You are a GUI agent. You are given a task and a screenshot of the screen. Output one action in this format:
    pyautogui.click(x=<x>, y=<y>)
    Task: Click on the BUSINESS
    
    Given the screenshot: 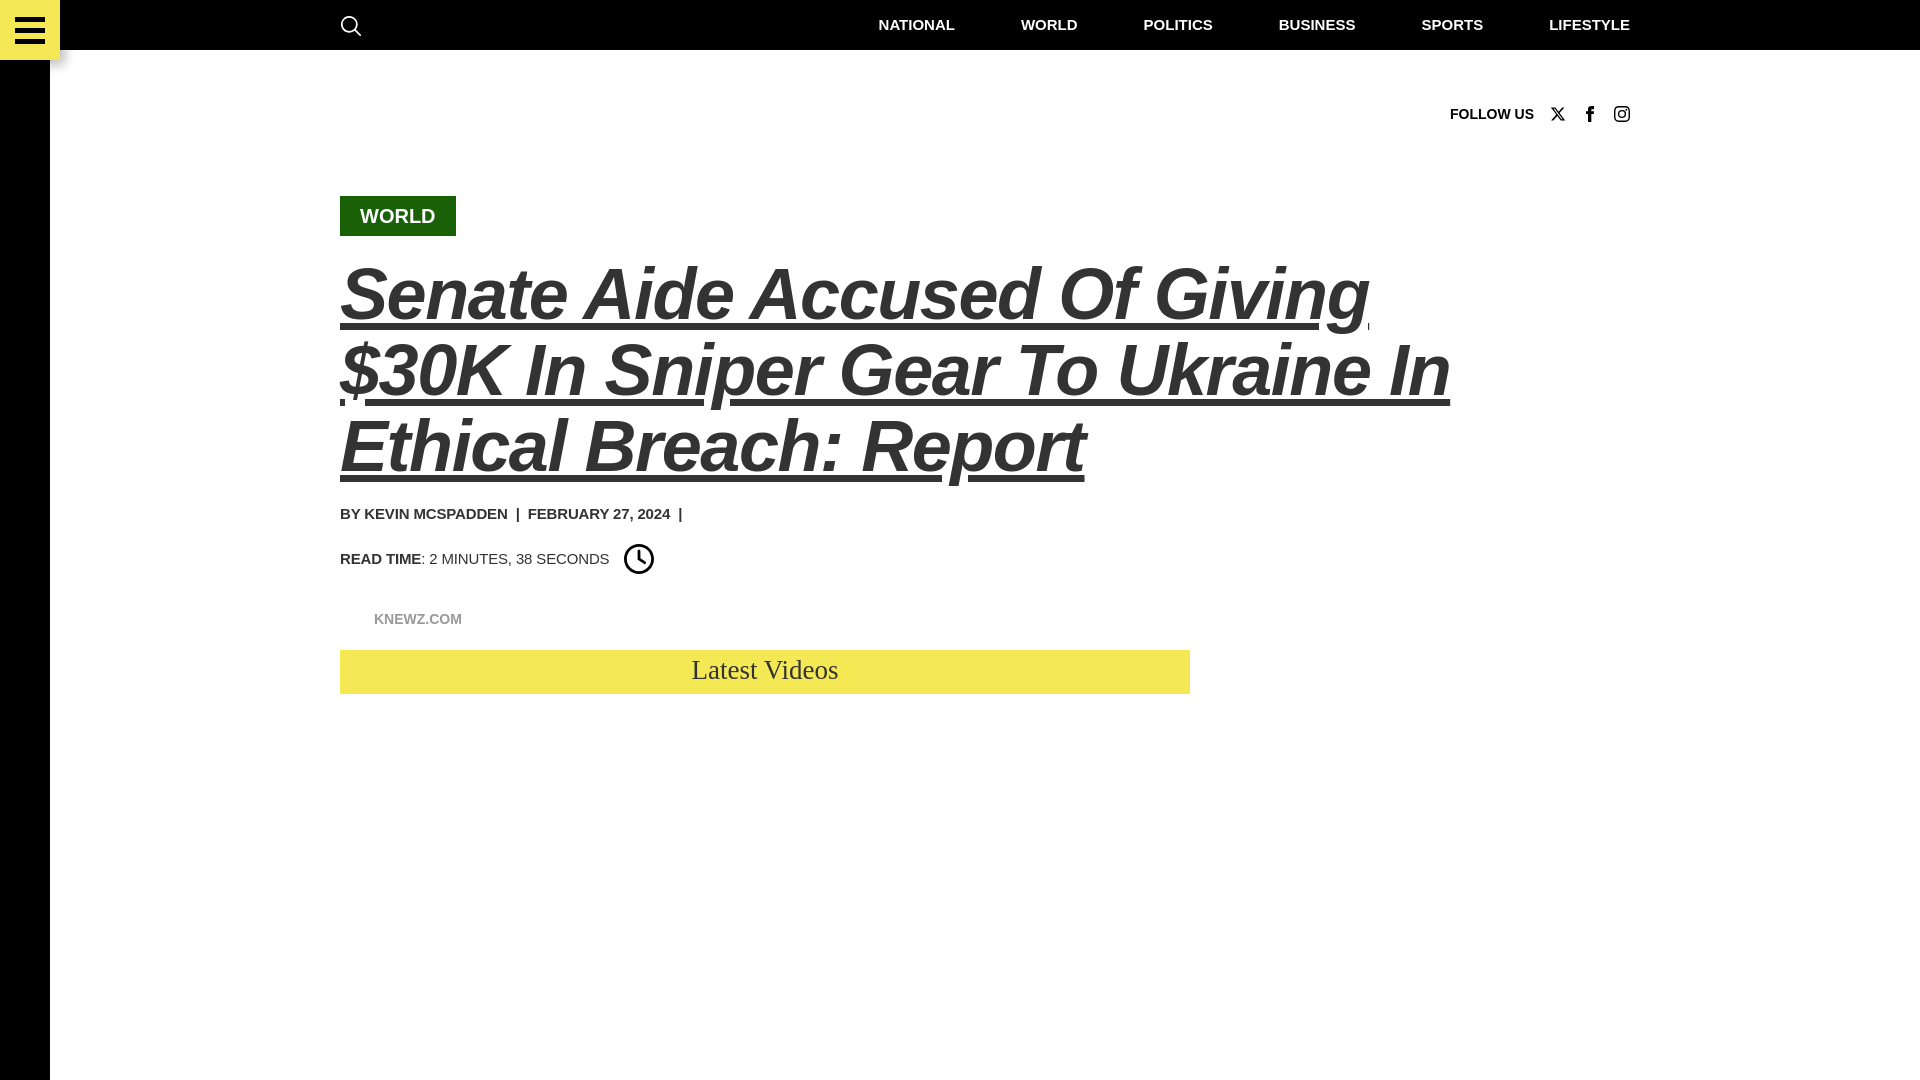 What is the action you would take?
    pyautogui.click(x=1309, y=24)
    